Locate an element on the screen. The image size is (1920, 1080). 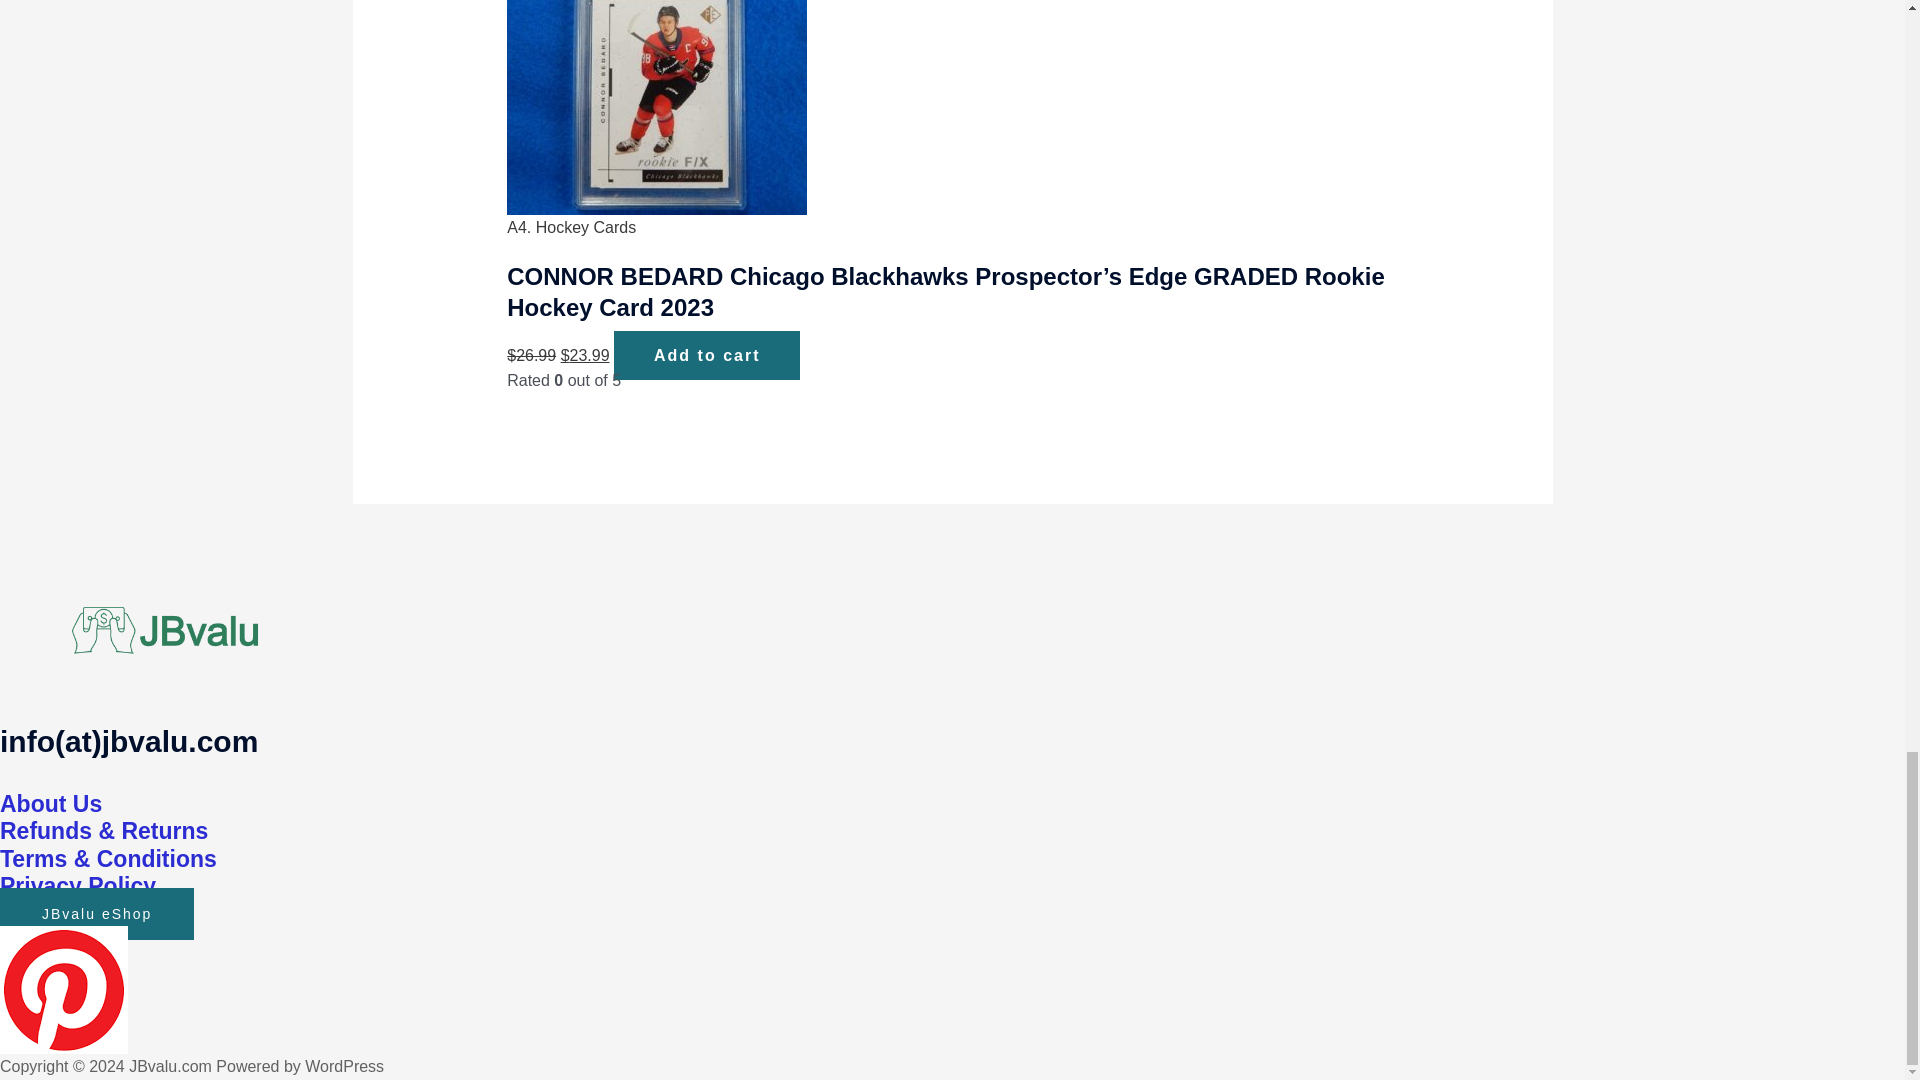
Privacy Policy is located at coordinates (78, 885).